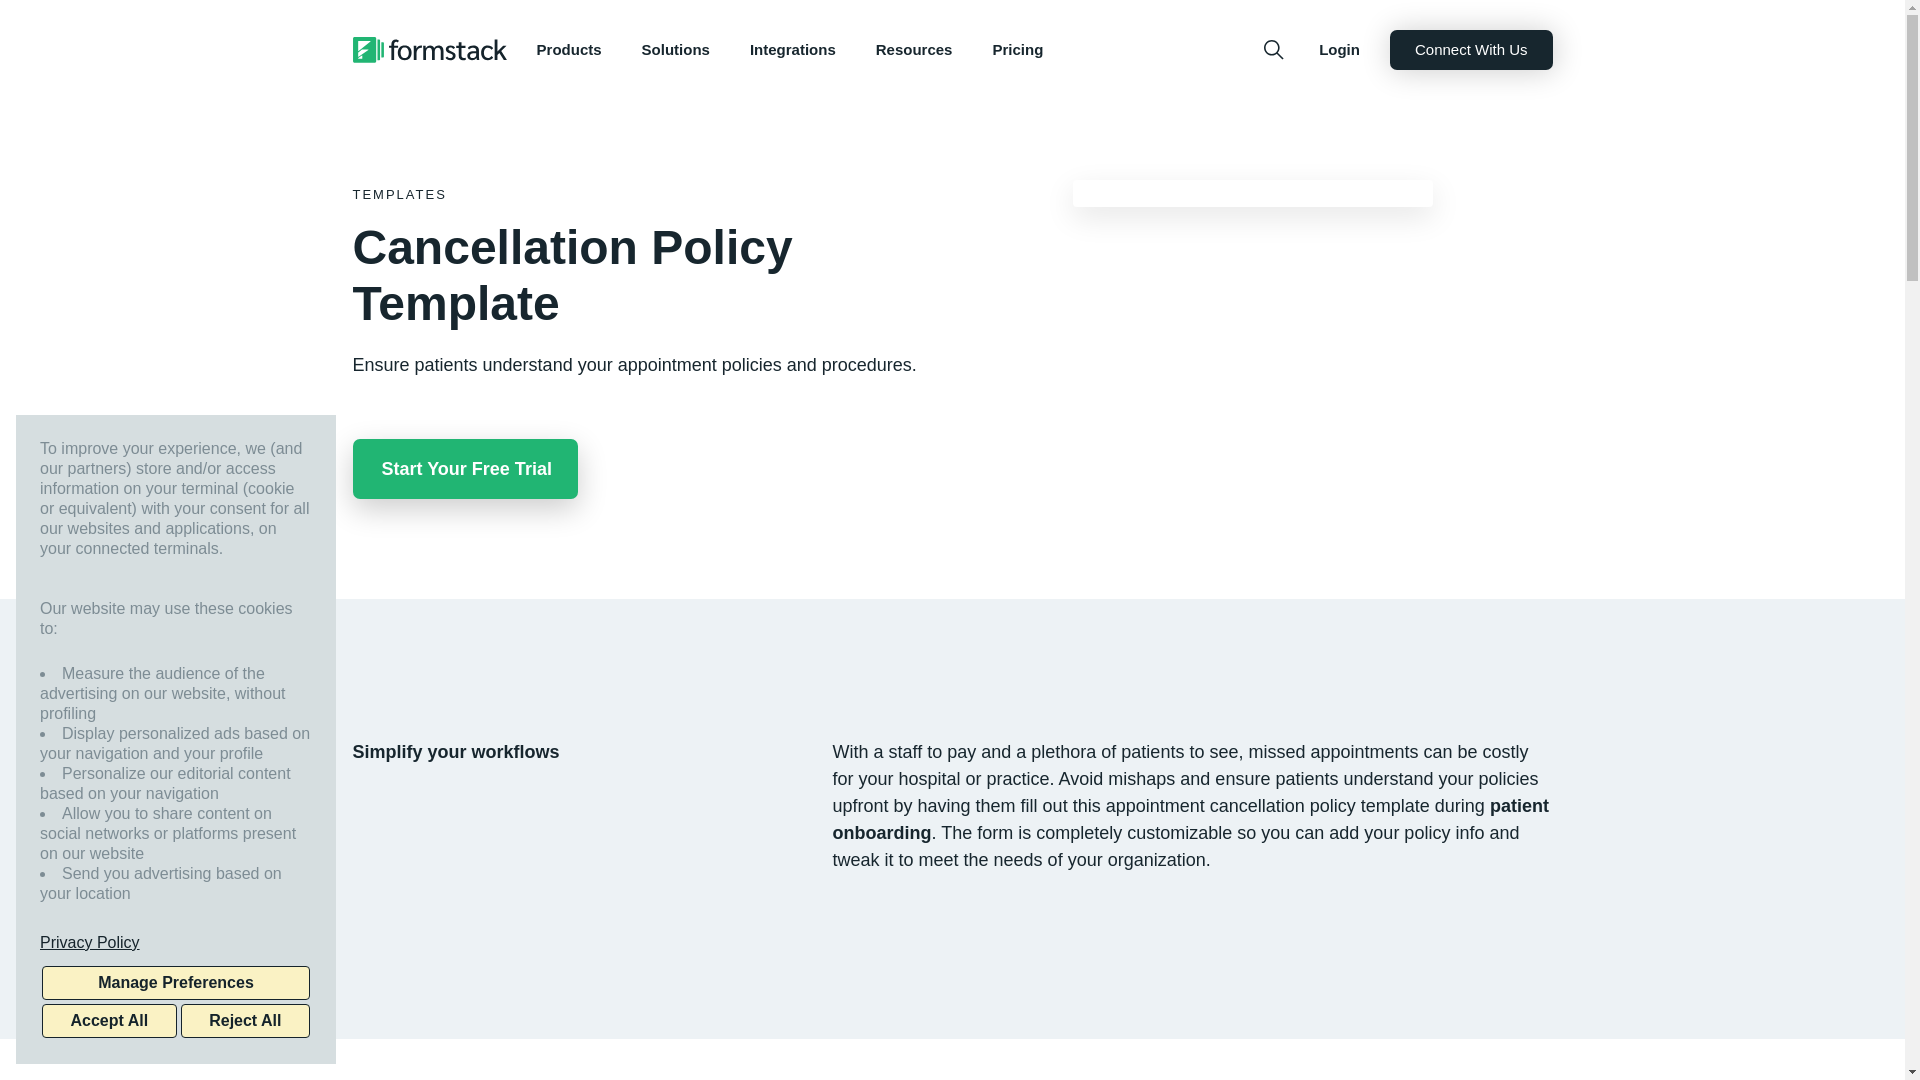  I want to click on Accept All, so click(109, 1020).